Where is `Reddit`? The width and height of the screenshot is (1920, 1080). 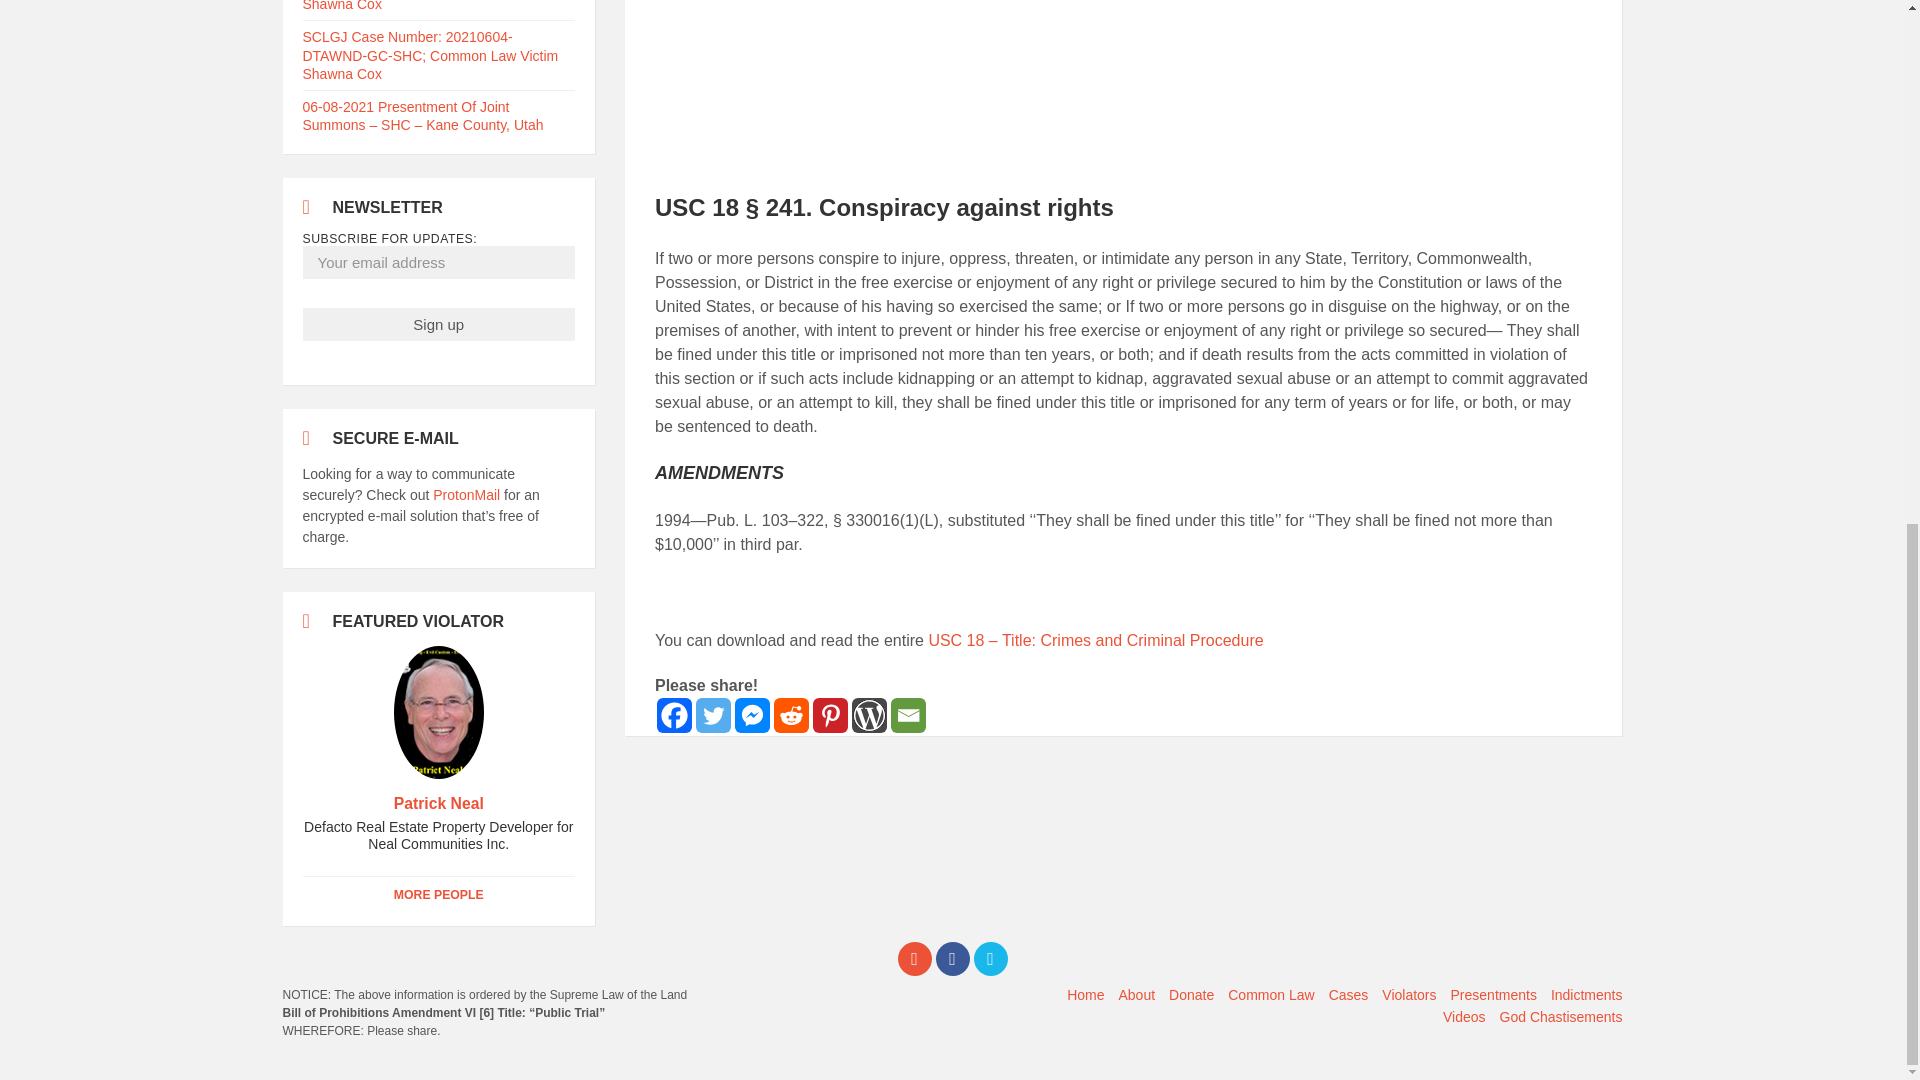
Reddit is located at coordinates (790, 715).